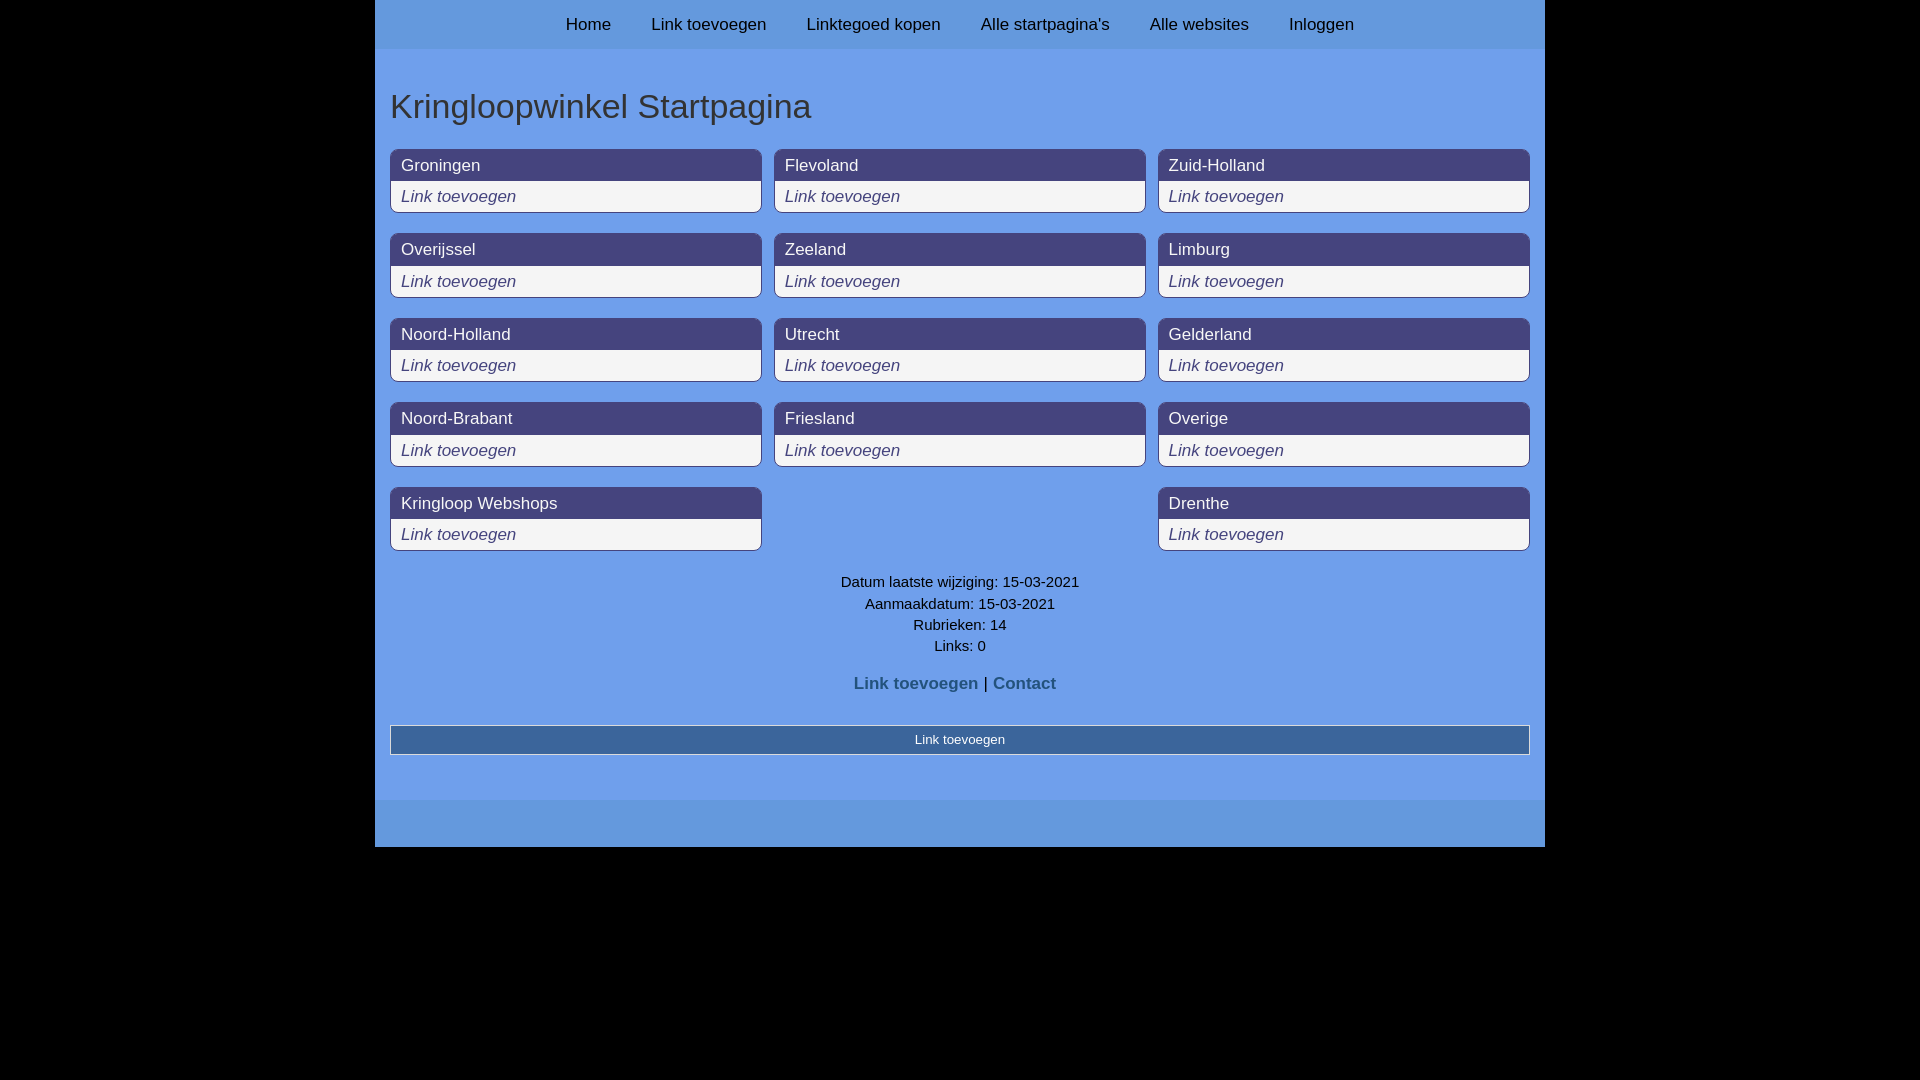 The height and width of the screenshot is (1080, 1920). I want to click on Link toevoegen, so click(1226, 450).